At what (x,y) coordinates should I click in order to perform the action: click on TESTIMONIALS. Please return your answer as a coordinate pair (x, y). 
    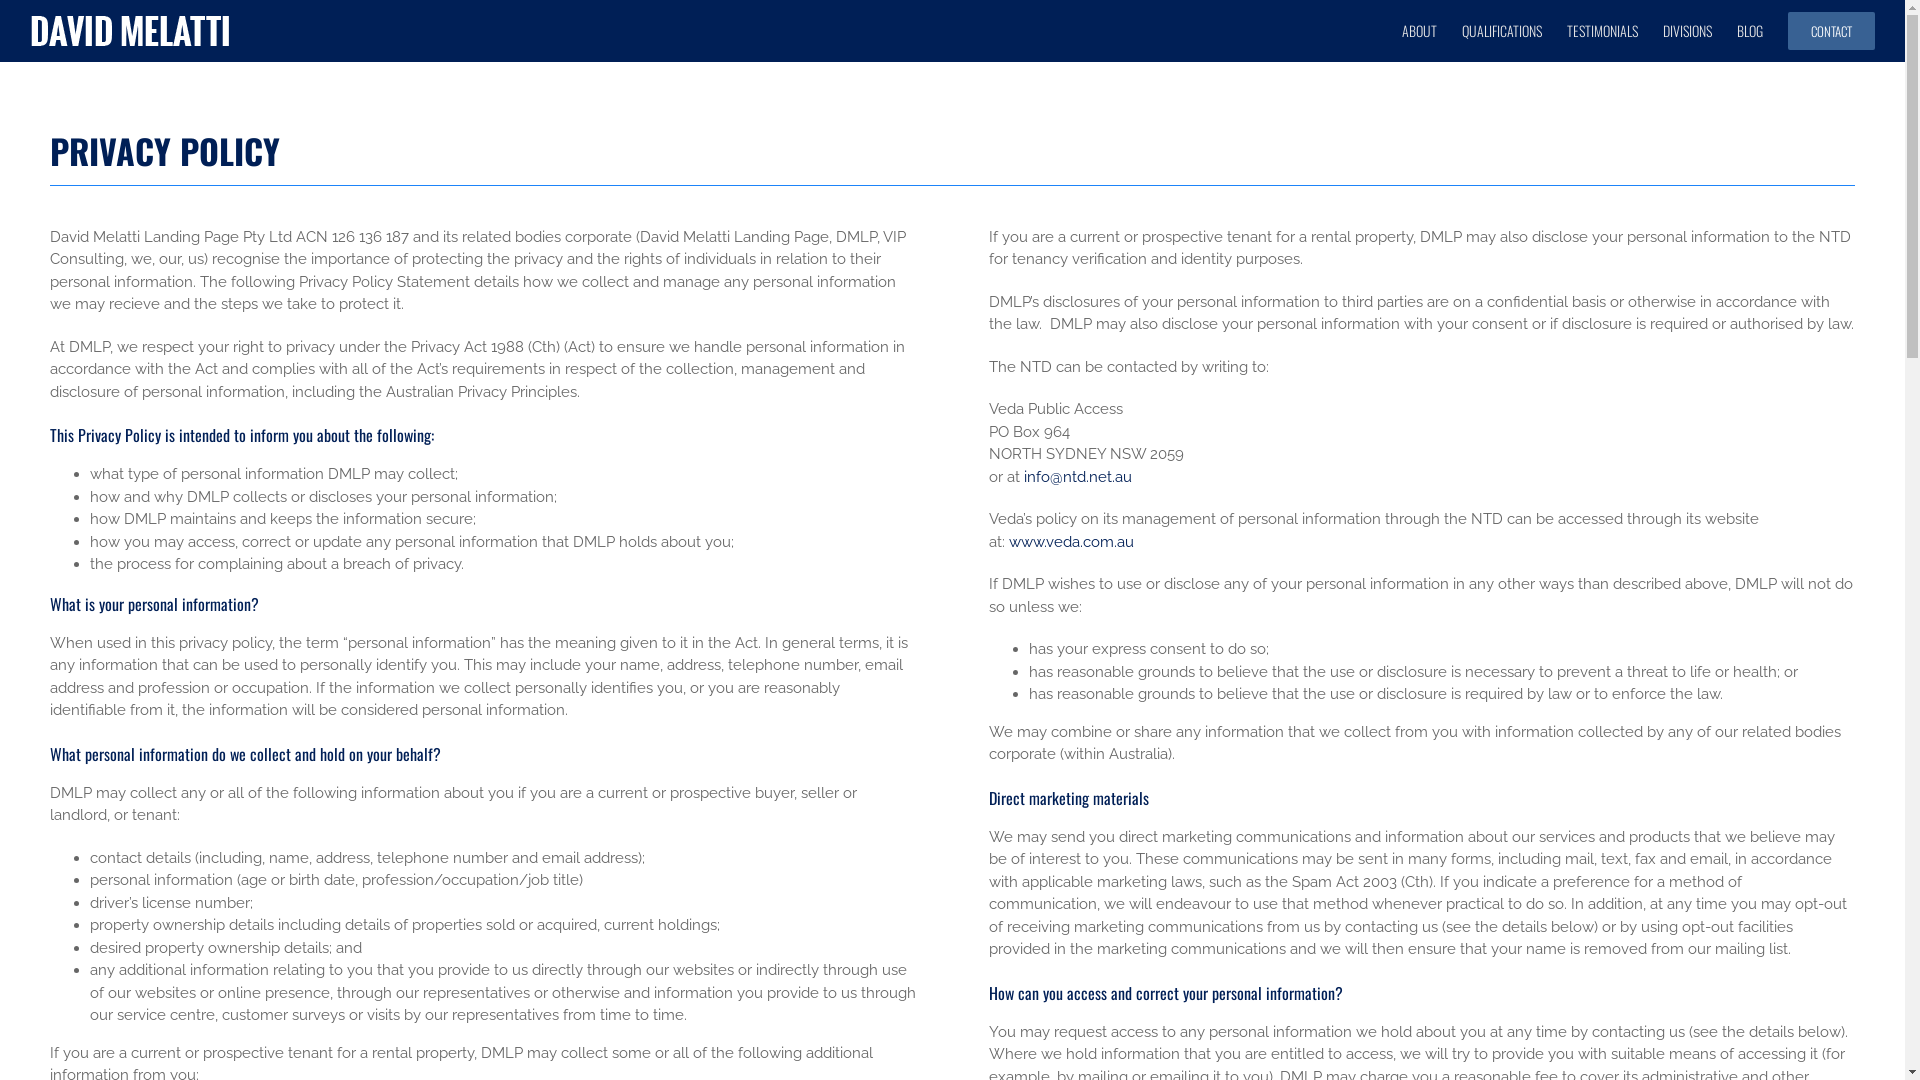
    Looking at the image, I should click on (1602, 30).